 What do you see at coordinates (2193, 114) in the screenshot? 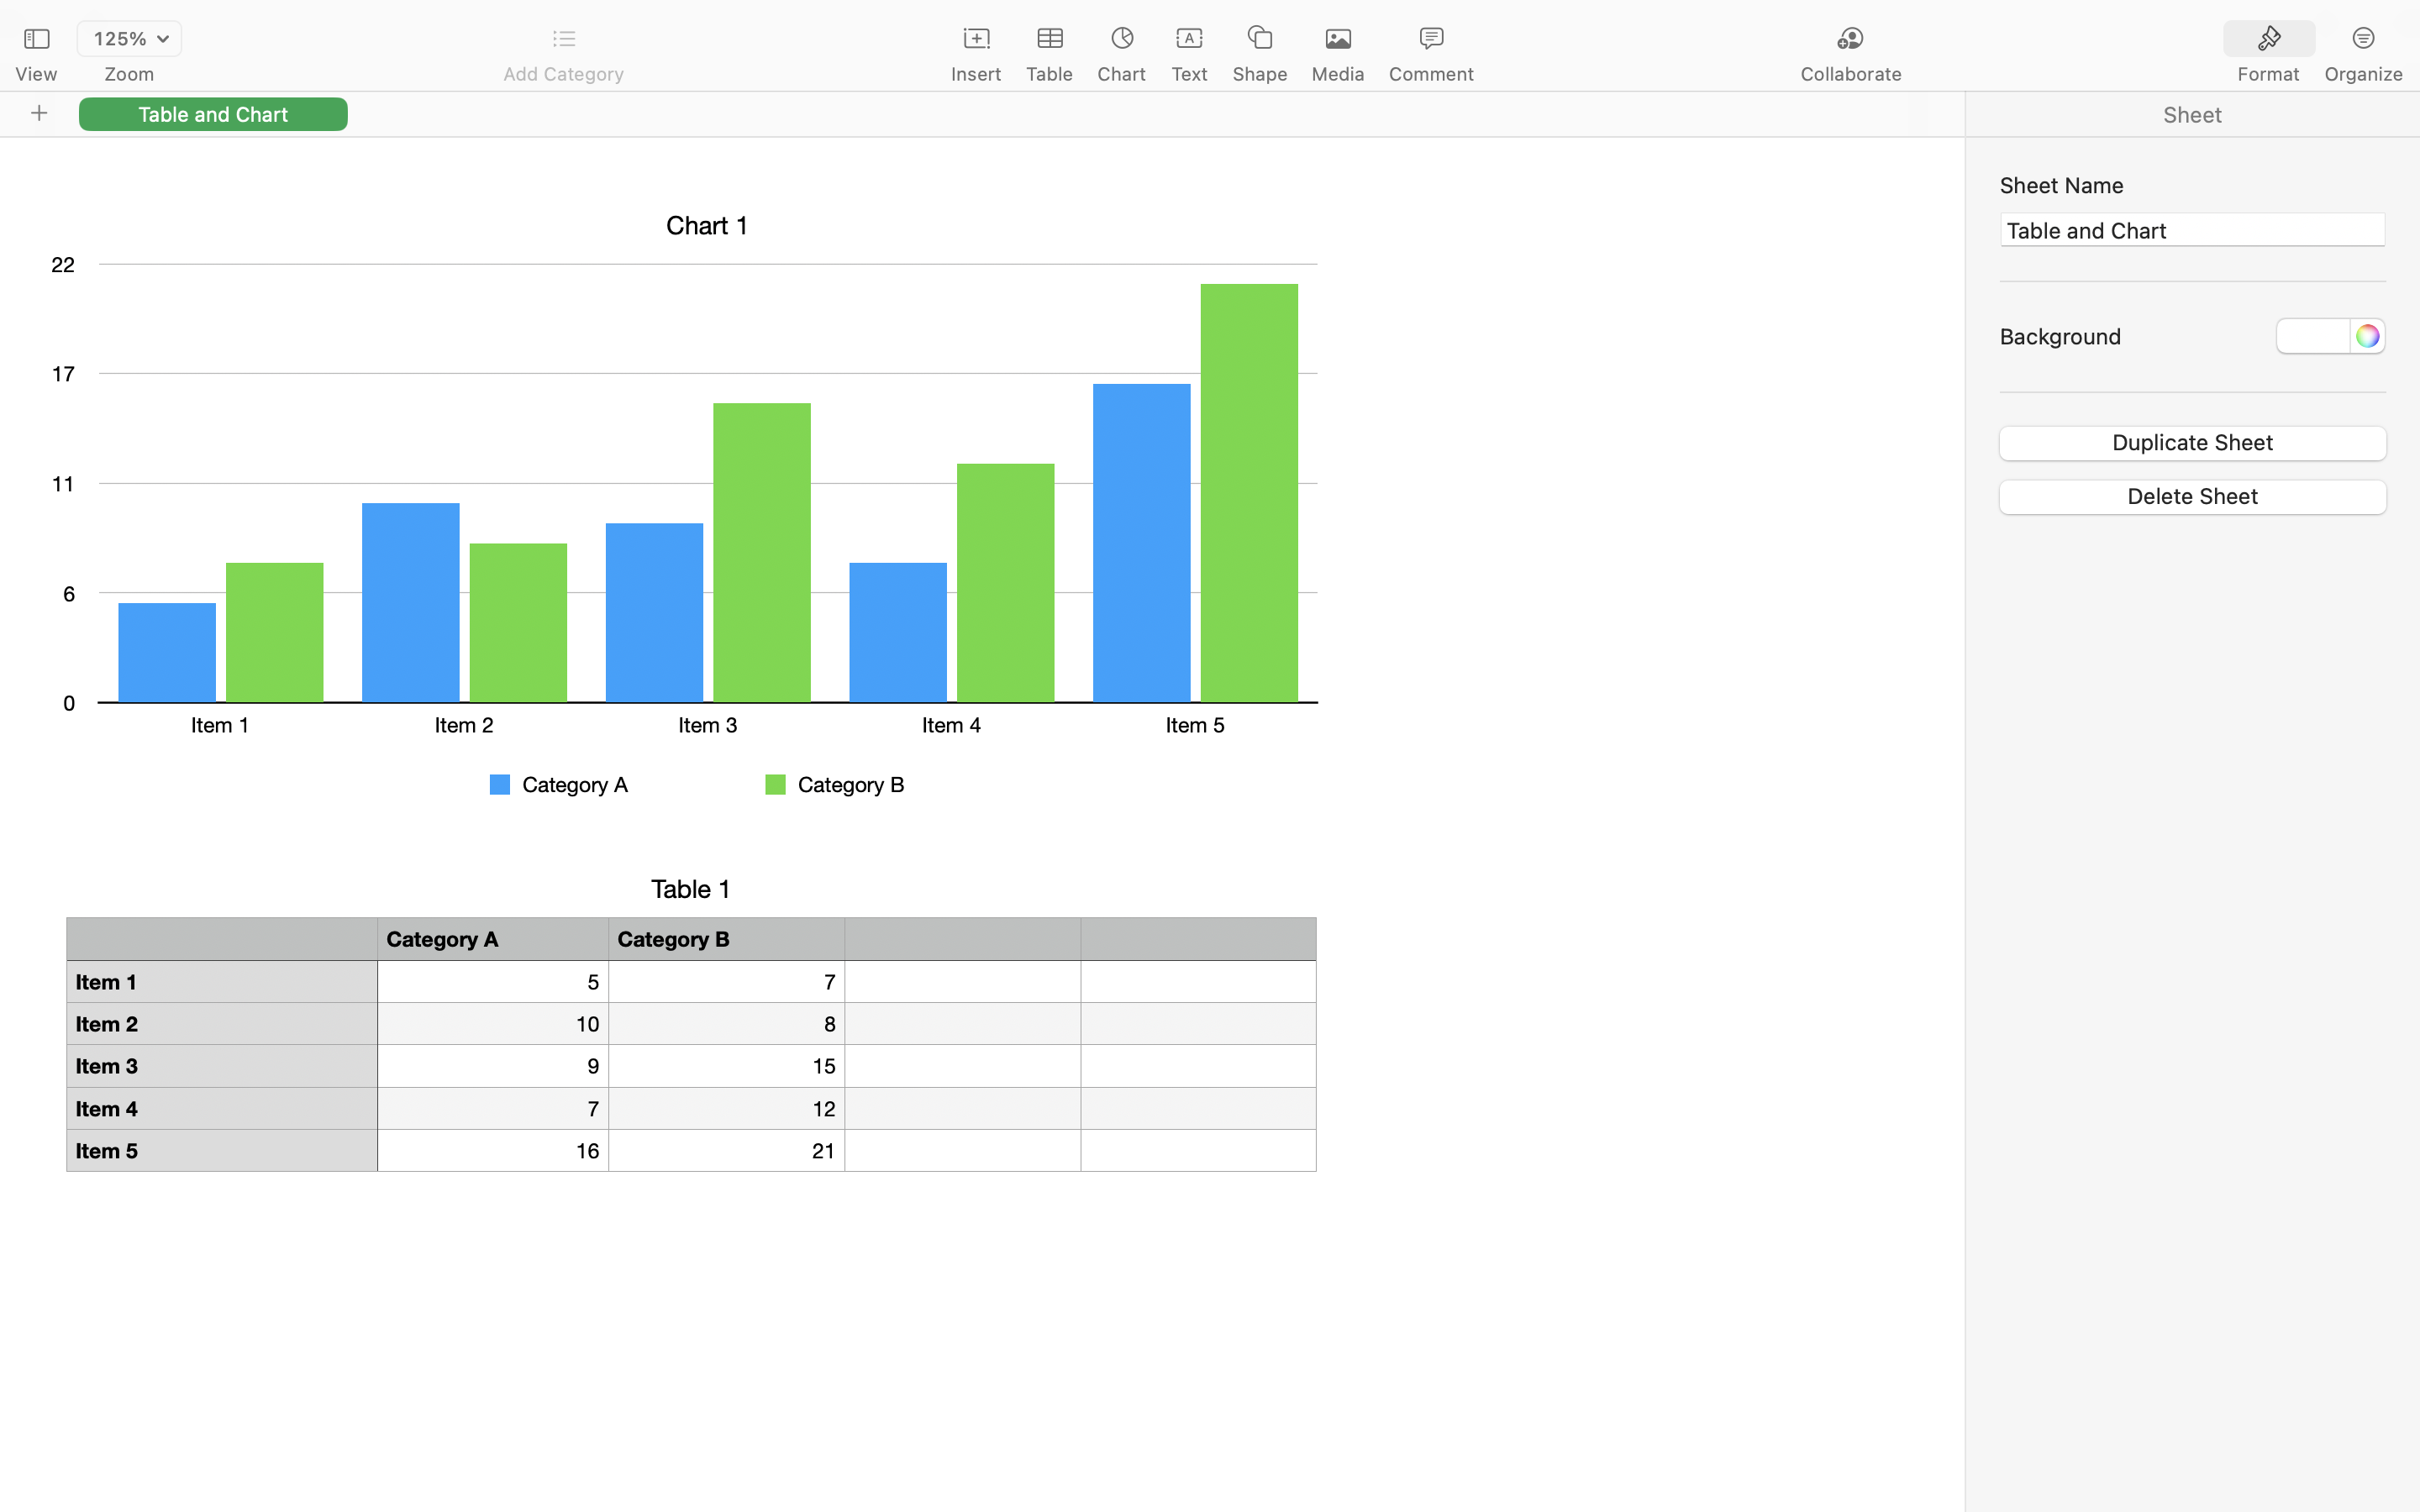
I see `<AXUIElement 0x12503ee70> {pid=1420}` at bounding box center [2193, 114].